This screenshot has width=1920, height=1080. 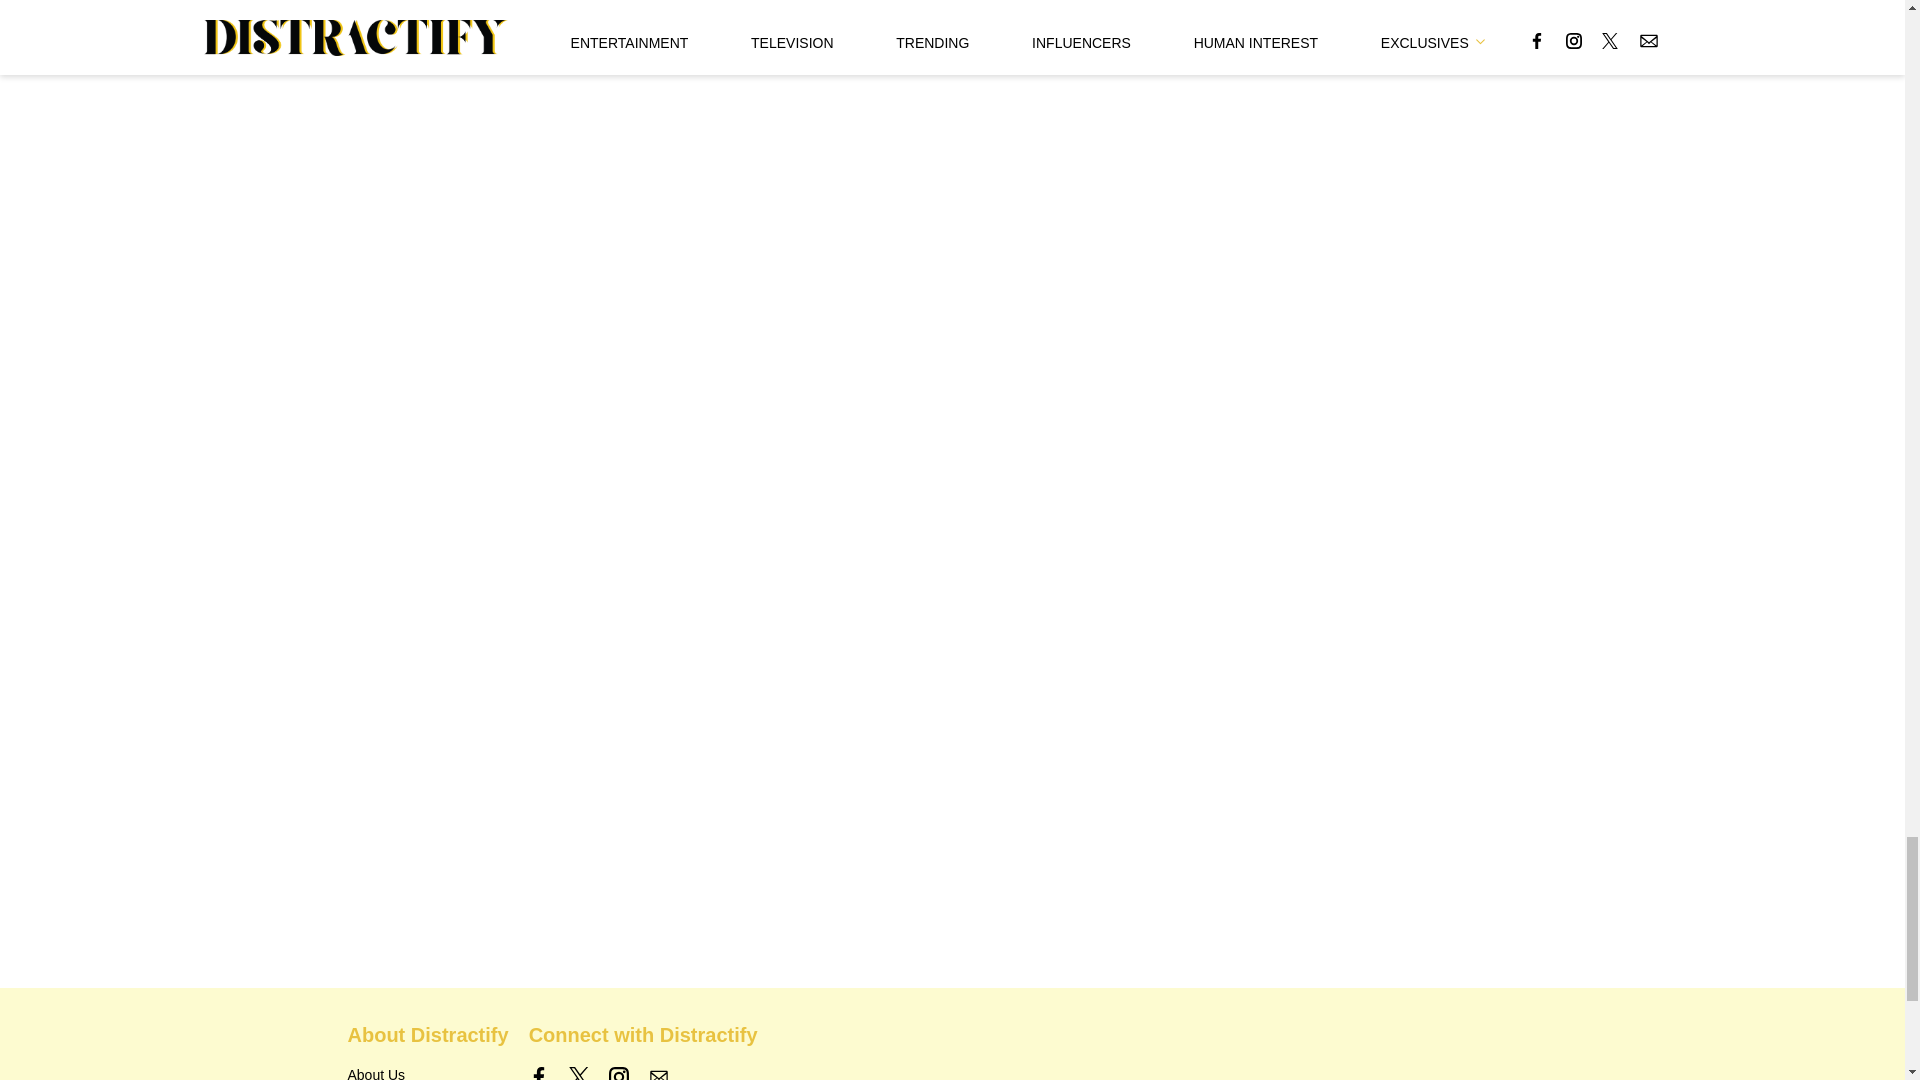 I want to click on About Us, so click(x=376, y=1074).